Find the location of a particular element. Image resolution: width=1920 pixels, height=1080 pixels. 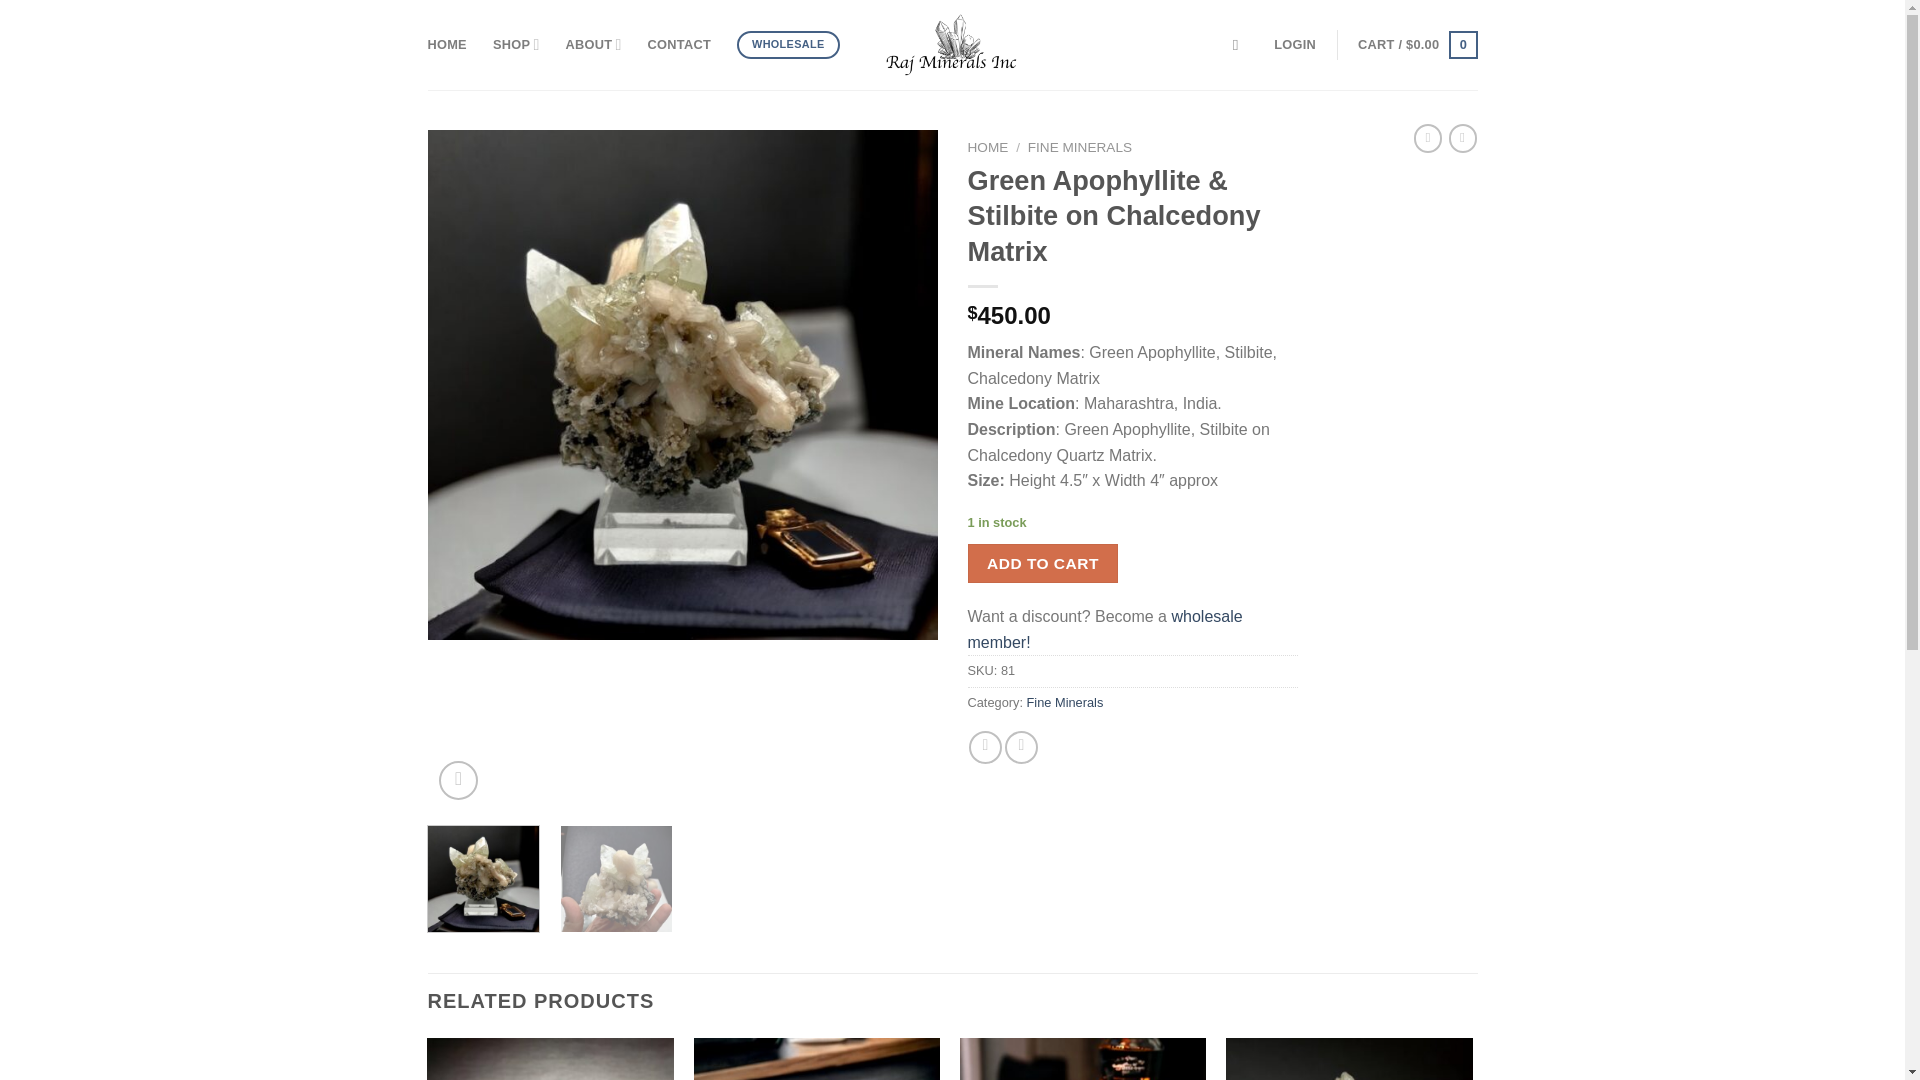

HOME is located at coordinates (988, 148).